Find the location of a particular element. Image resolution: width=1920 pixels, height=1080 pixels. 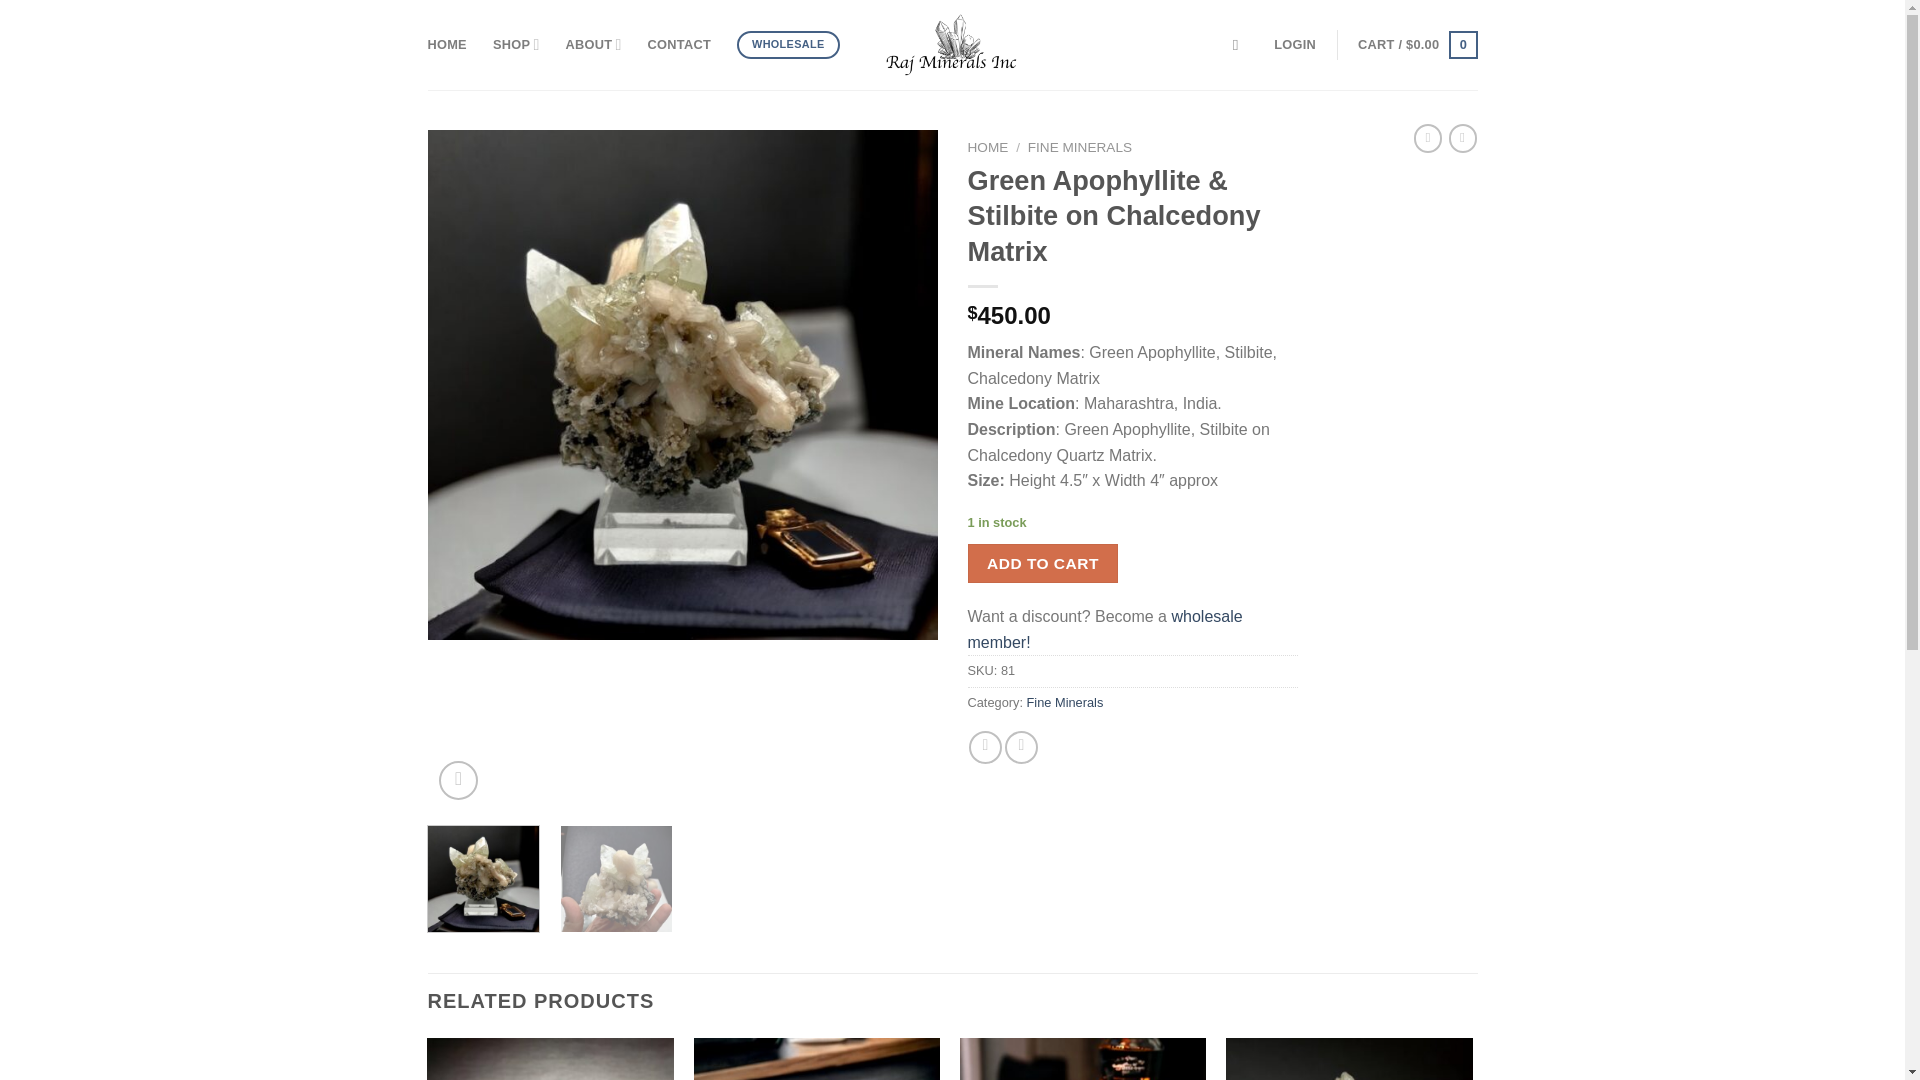

HOME is located at coordinates (988, 148).